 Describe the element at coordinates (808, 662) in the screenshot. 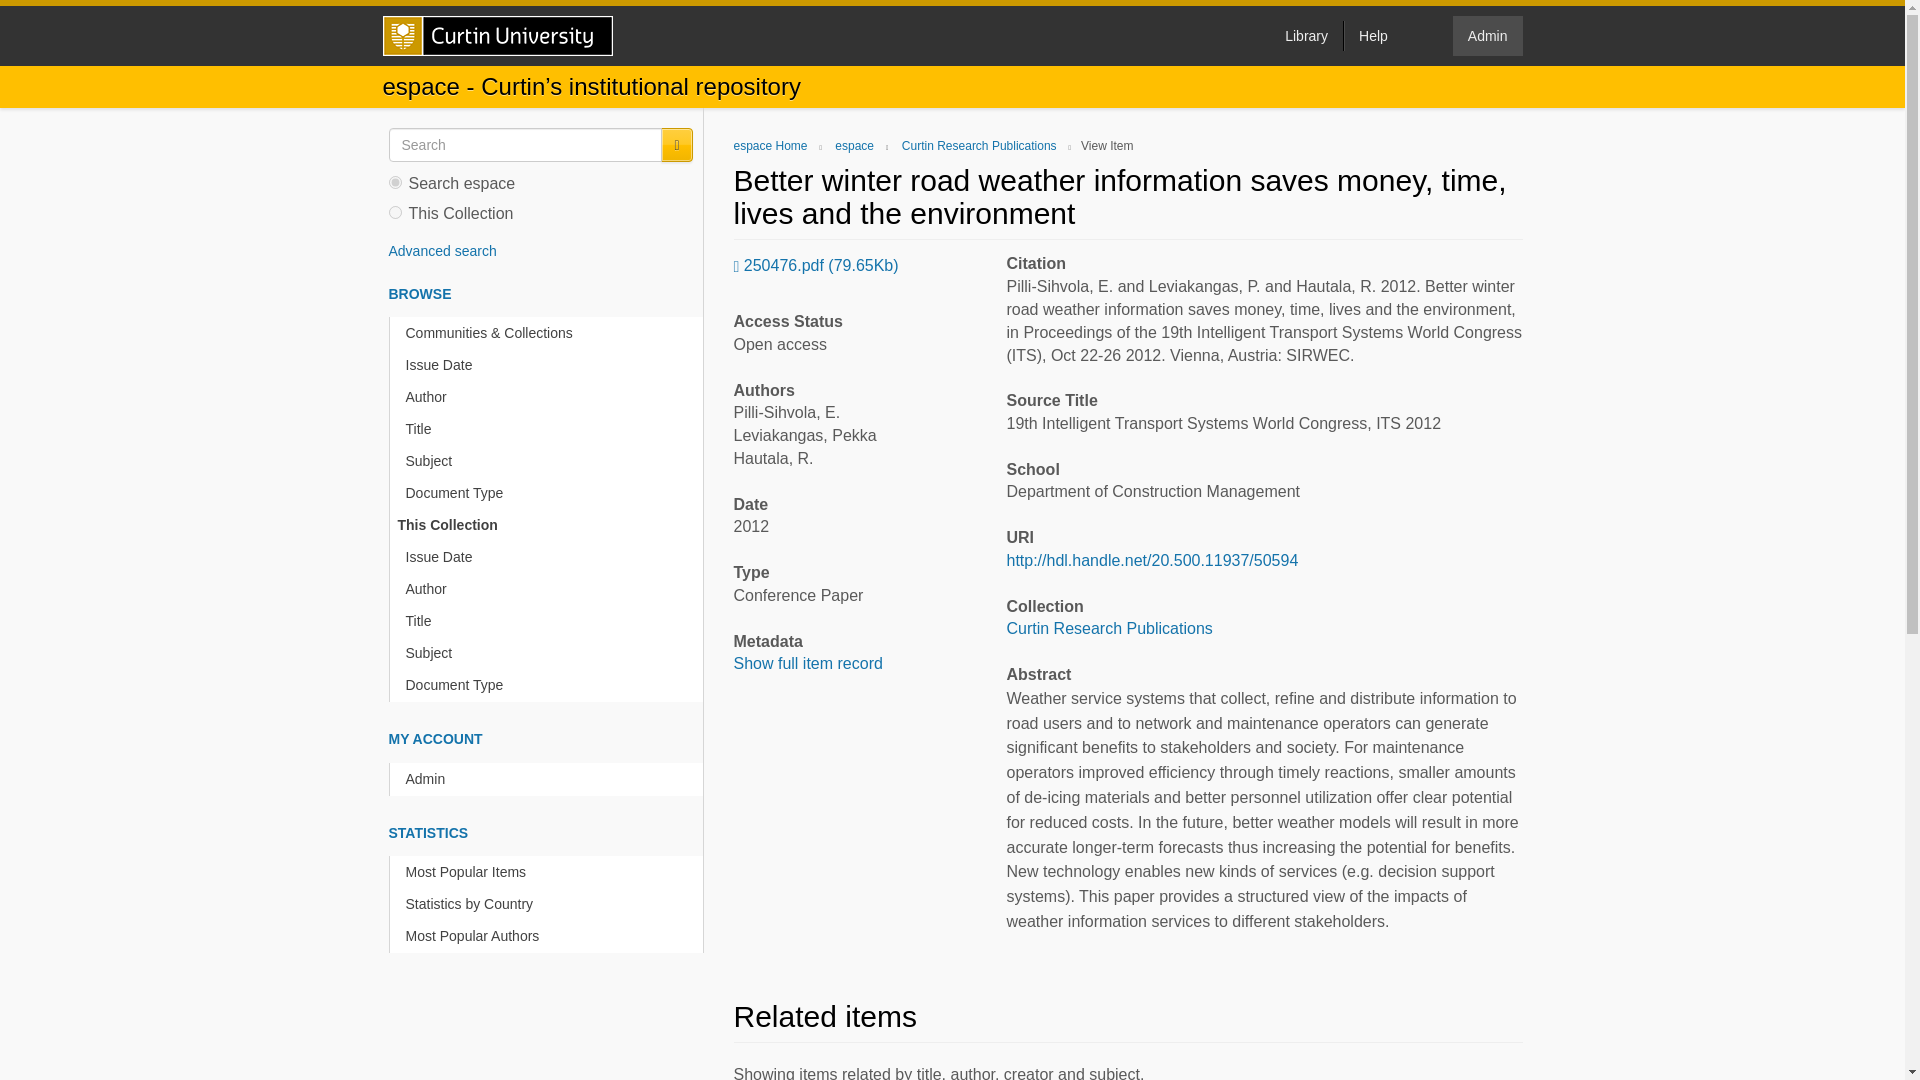

I see `Show full item record` at that location.